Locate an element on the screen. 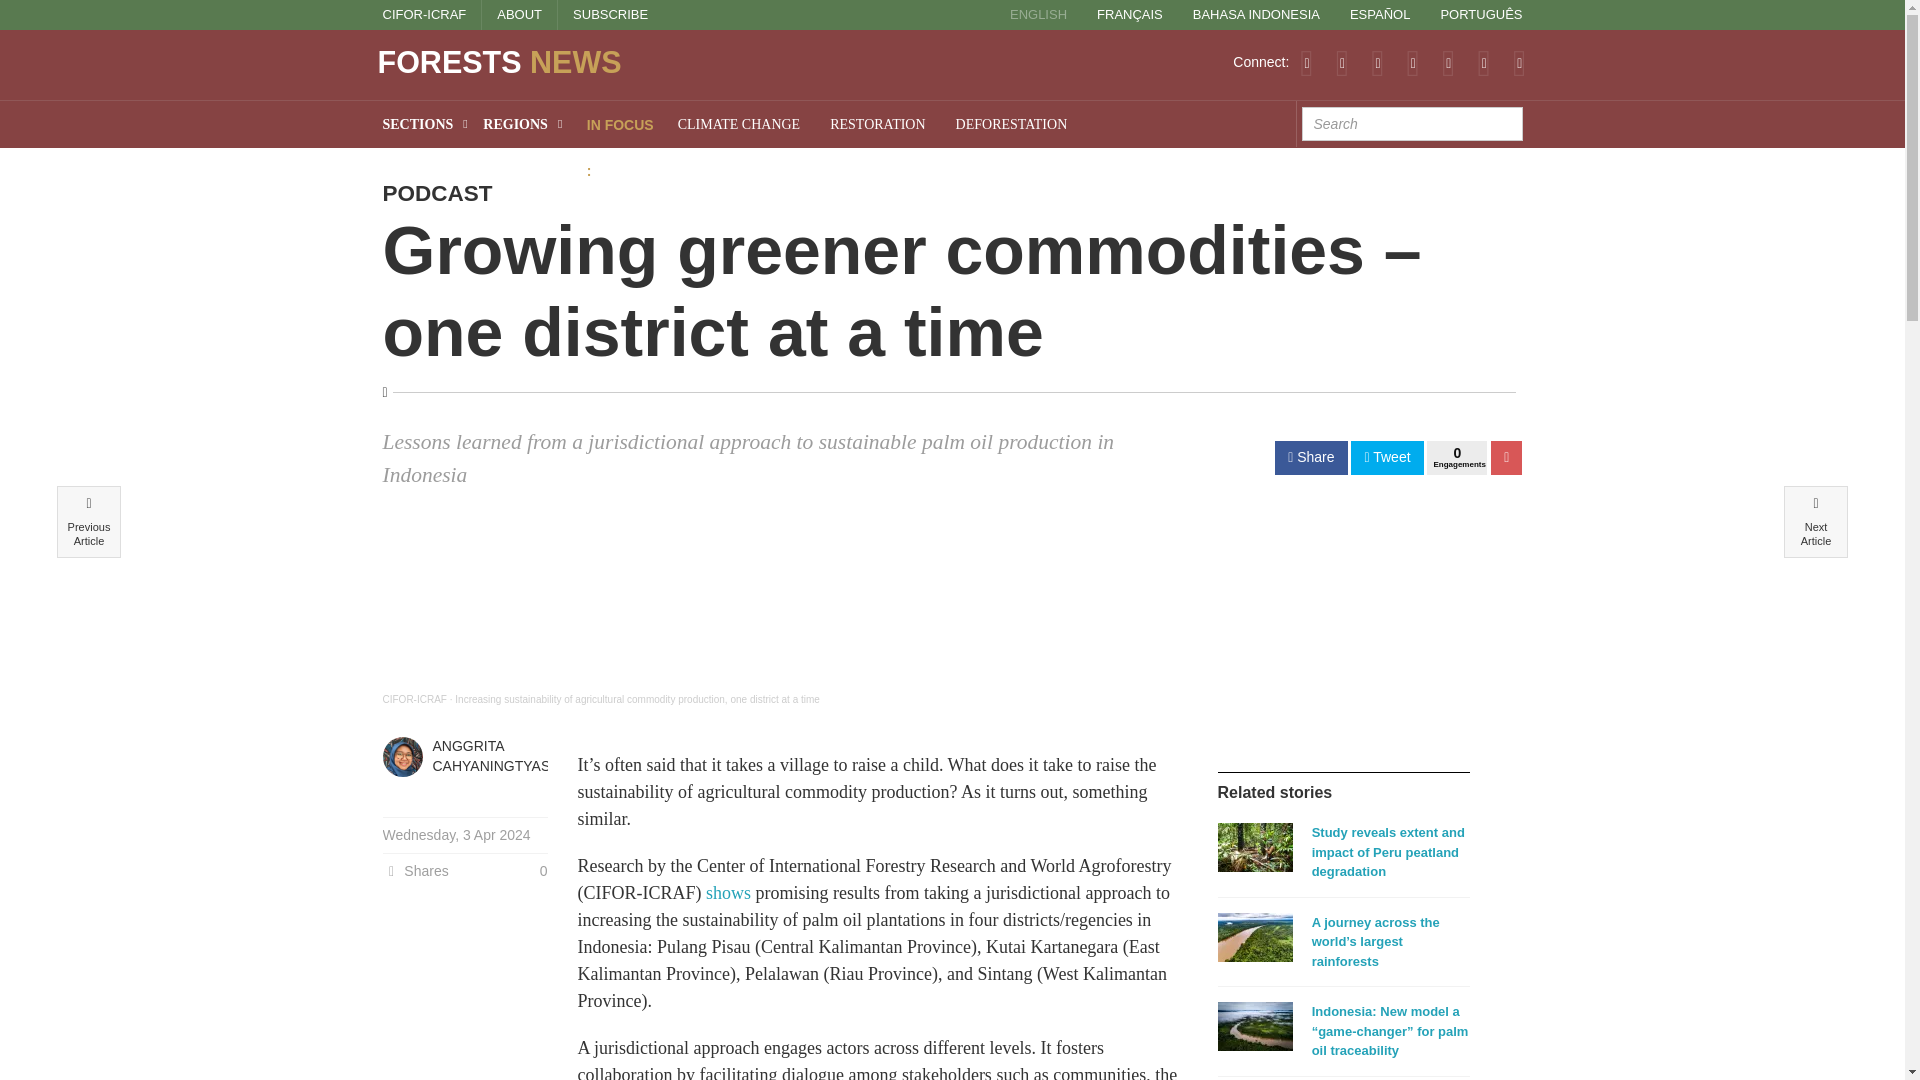 The height and width of the screenshot is (1080, 1920). ABOUT is located at coordinates (519, 14).